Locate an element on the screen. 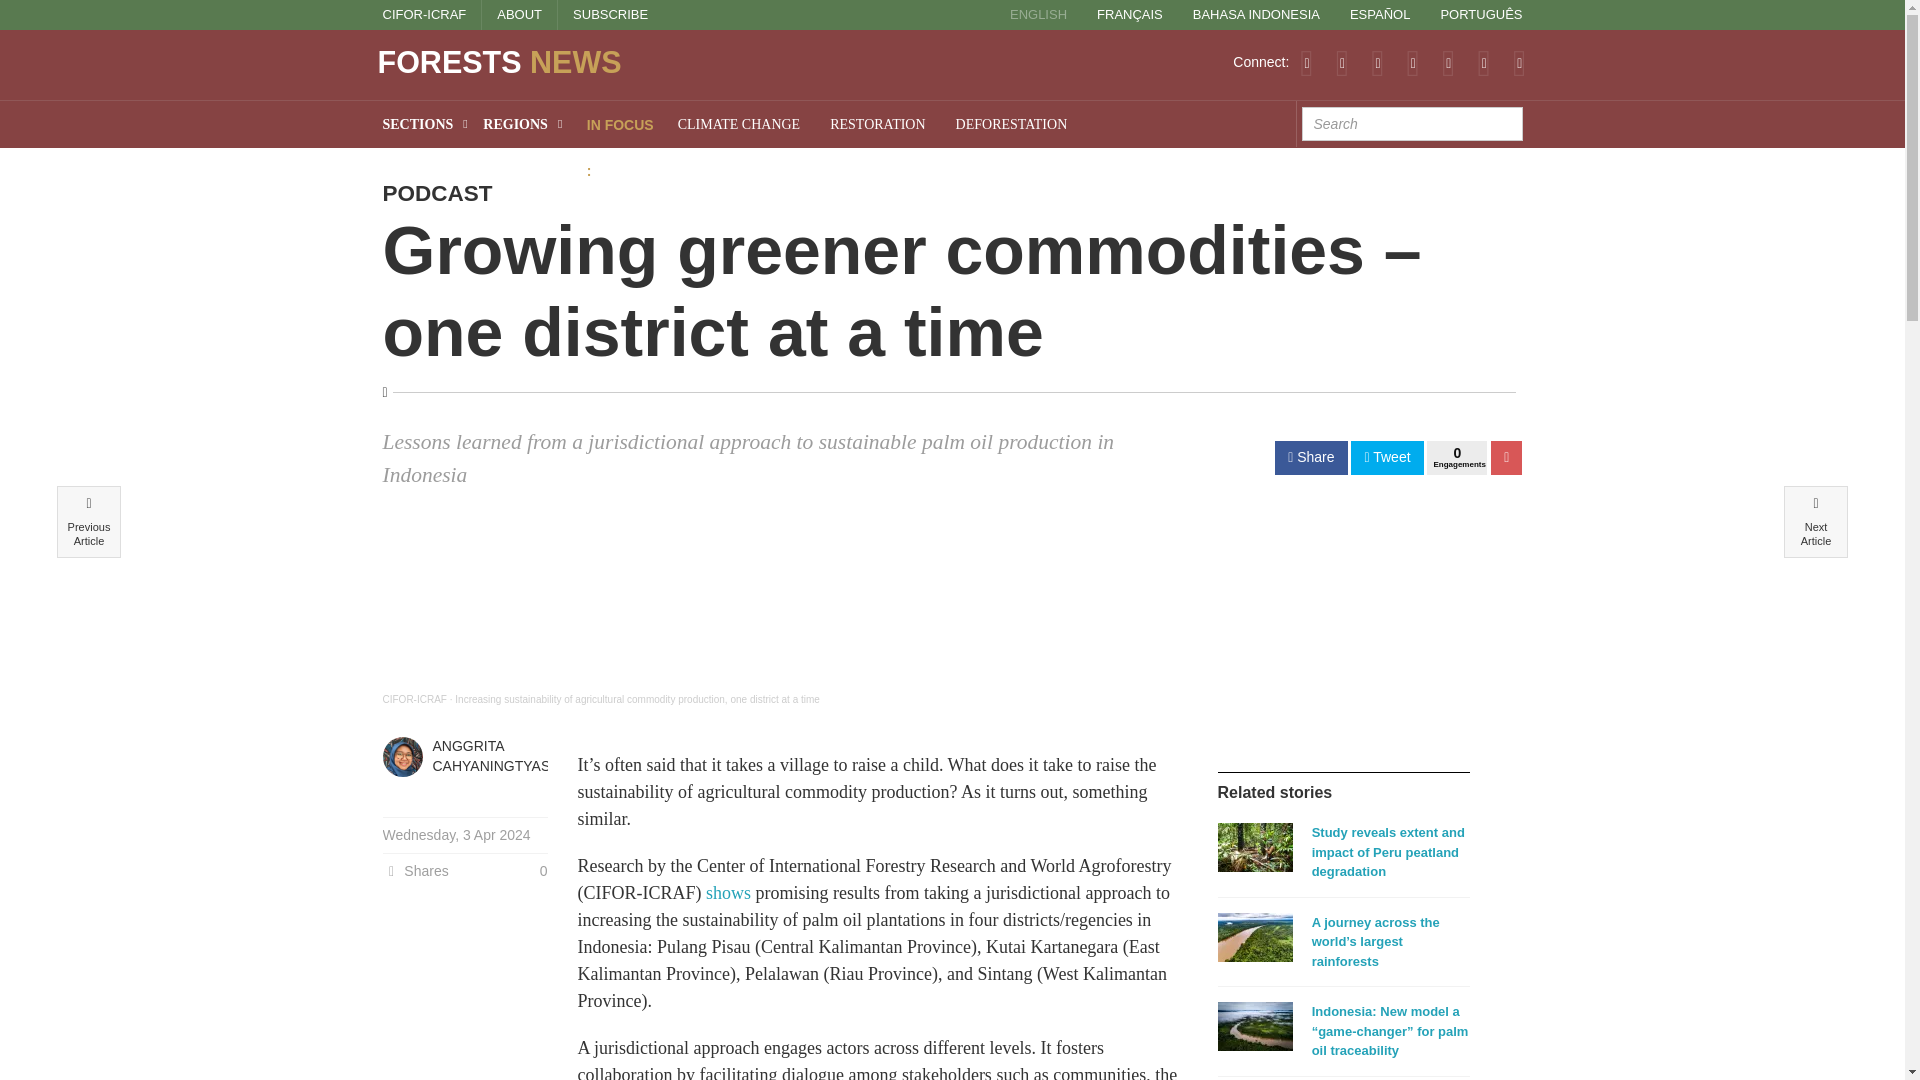 The height and width of the screenshot is (1080, 1920). ABOUT is located at coordinates (519, 14).